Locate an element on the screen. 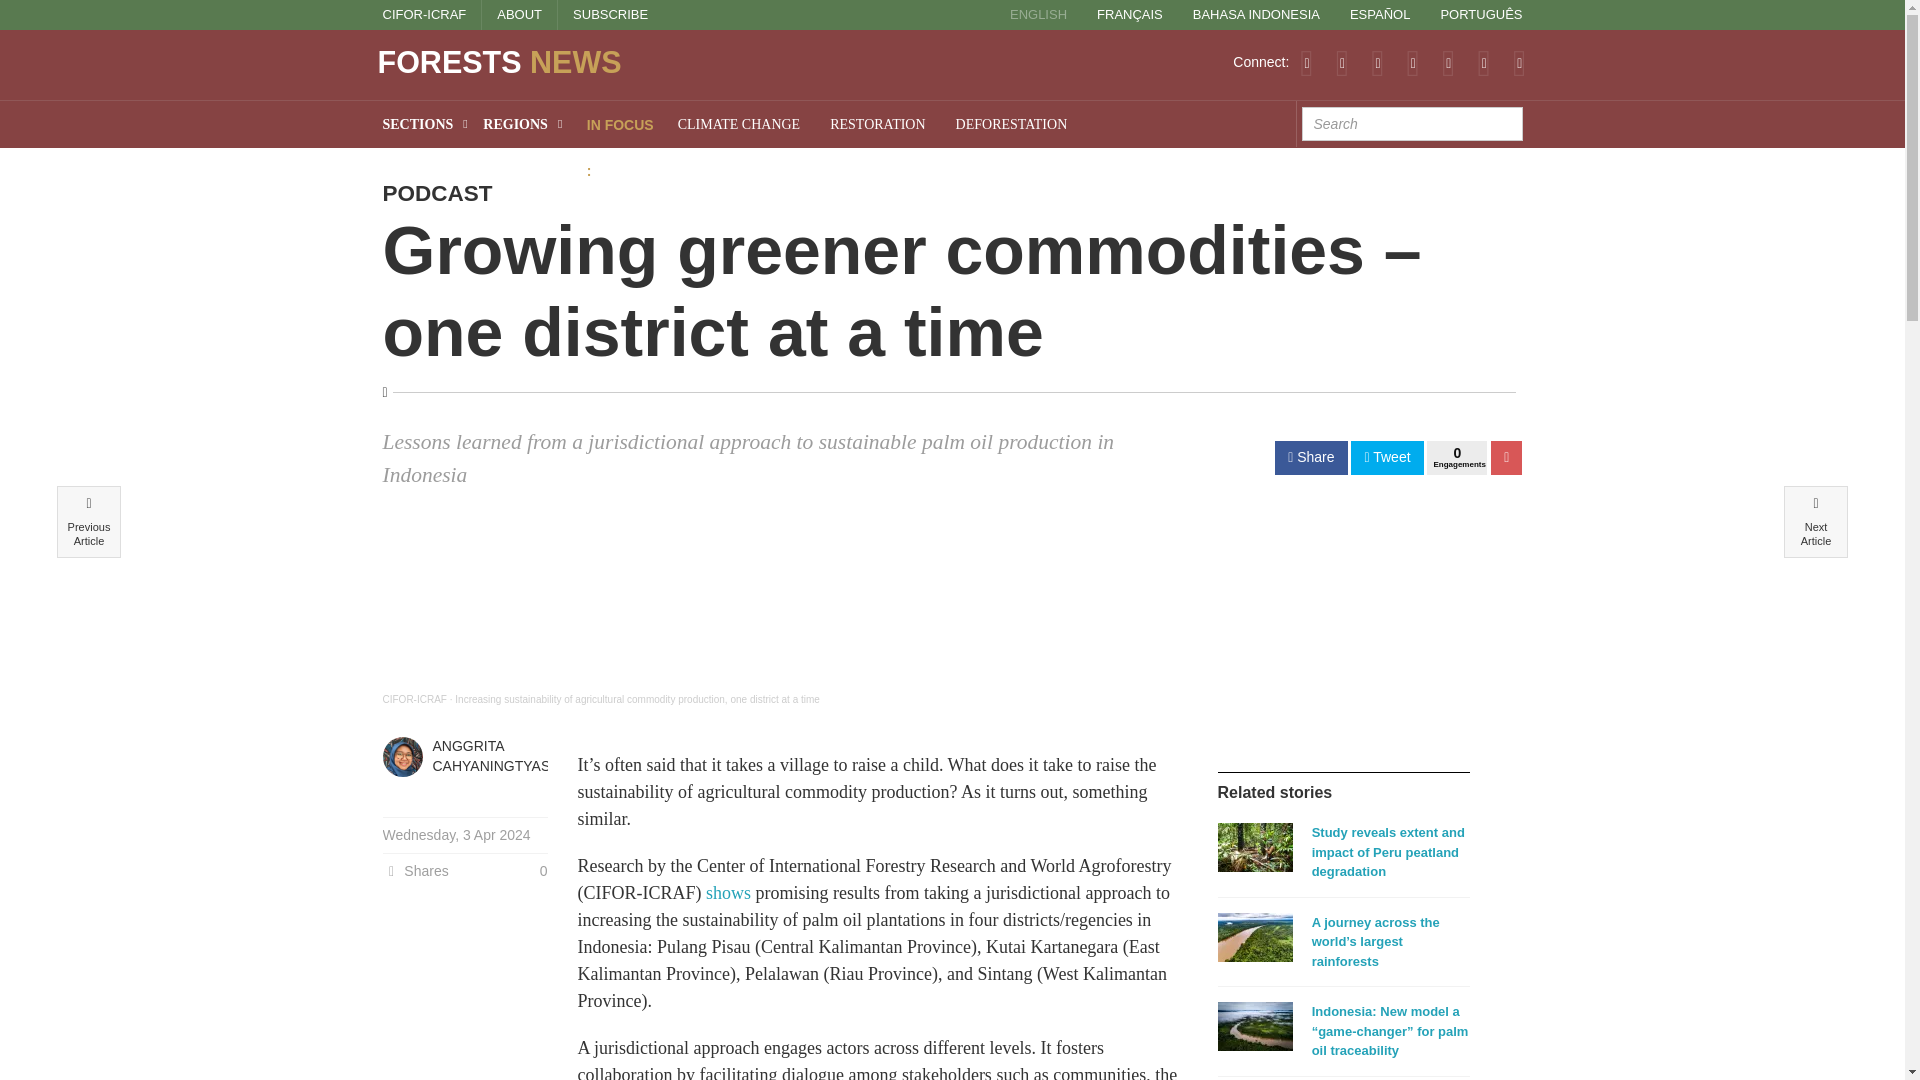 The height and width of the screenshot is (1080, 1920). ABOUT is located at coordinates (519, 14).